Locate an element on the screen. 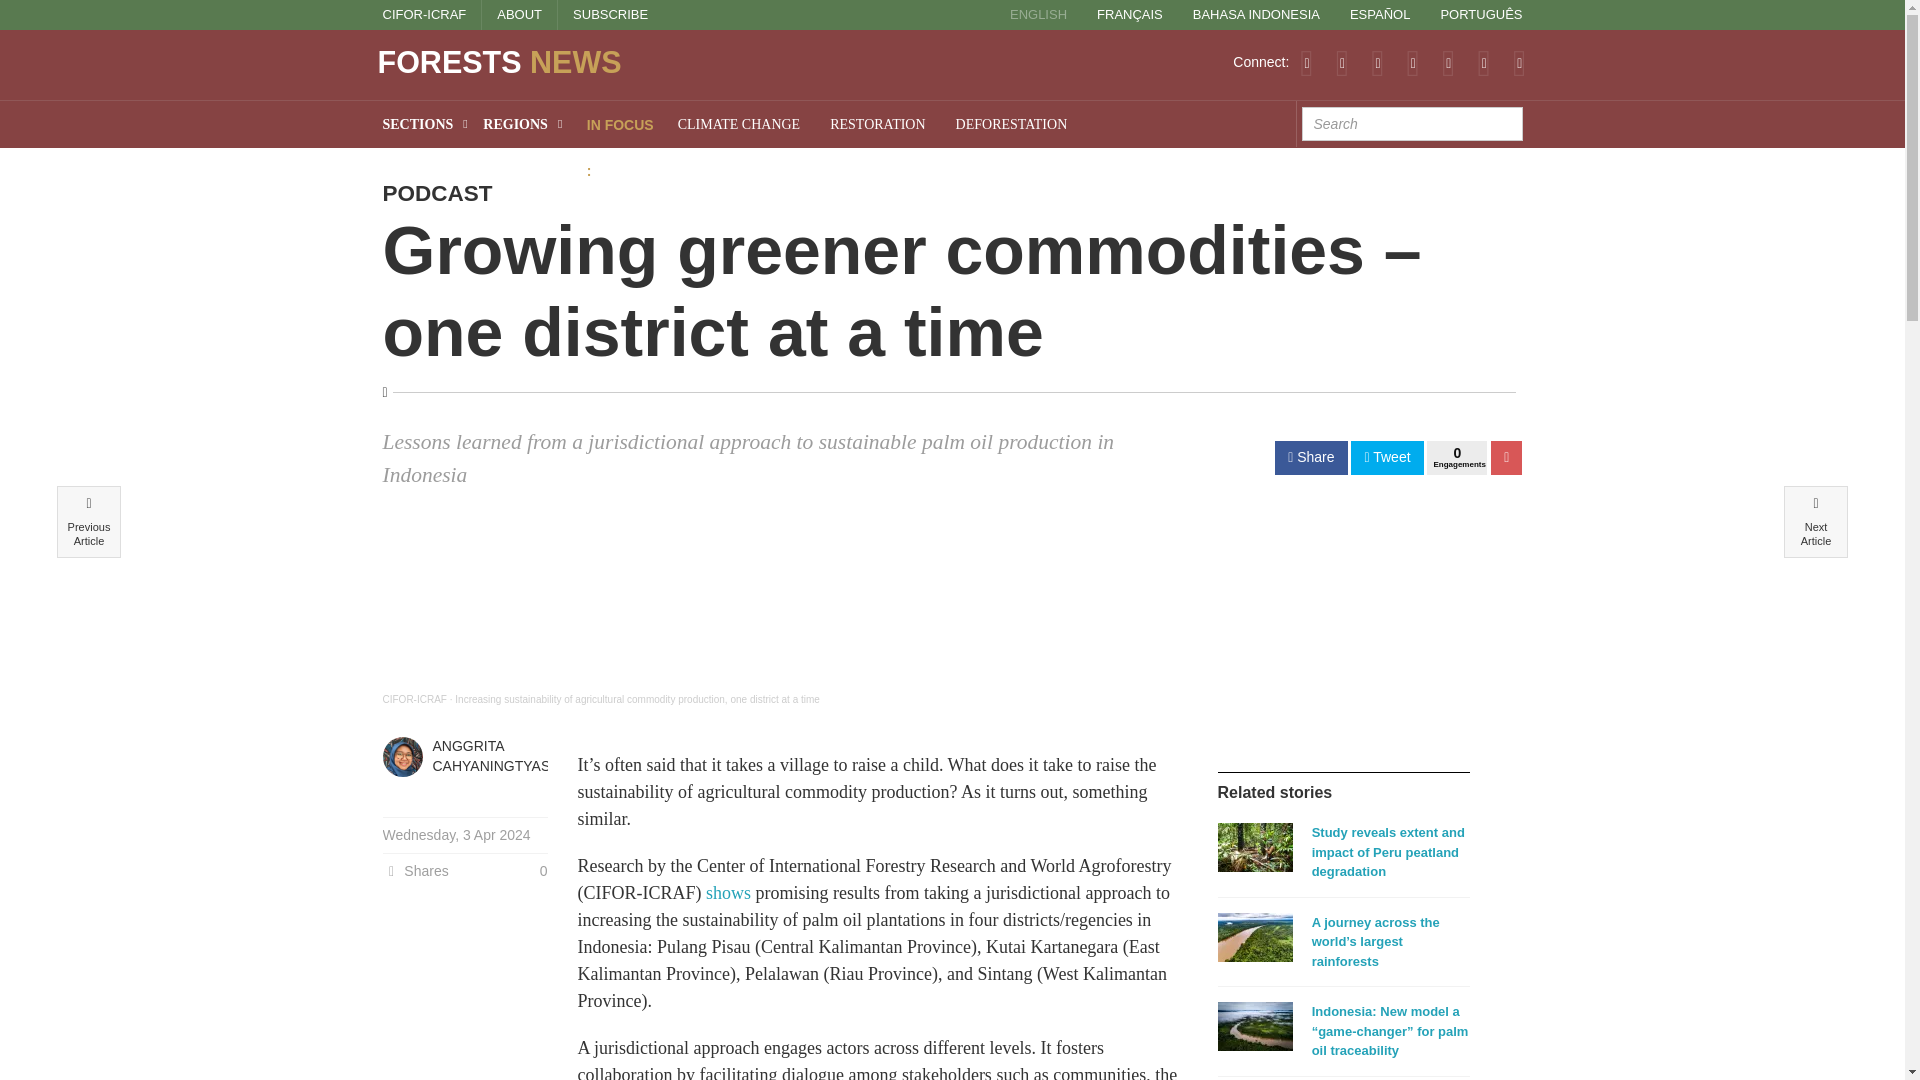 The height and width of the screenshot is (1080, 1920). ABOUT is located at coordinates (519, 14).